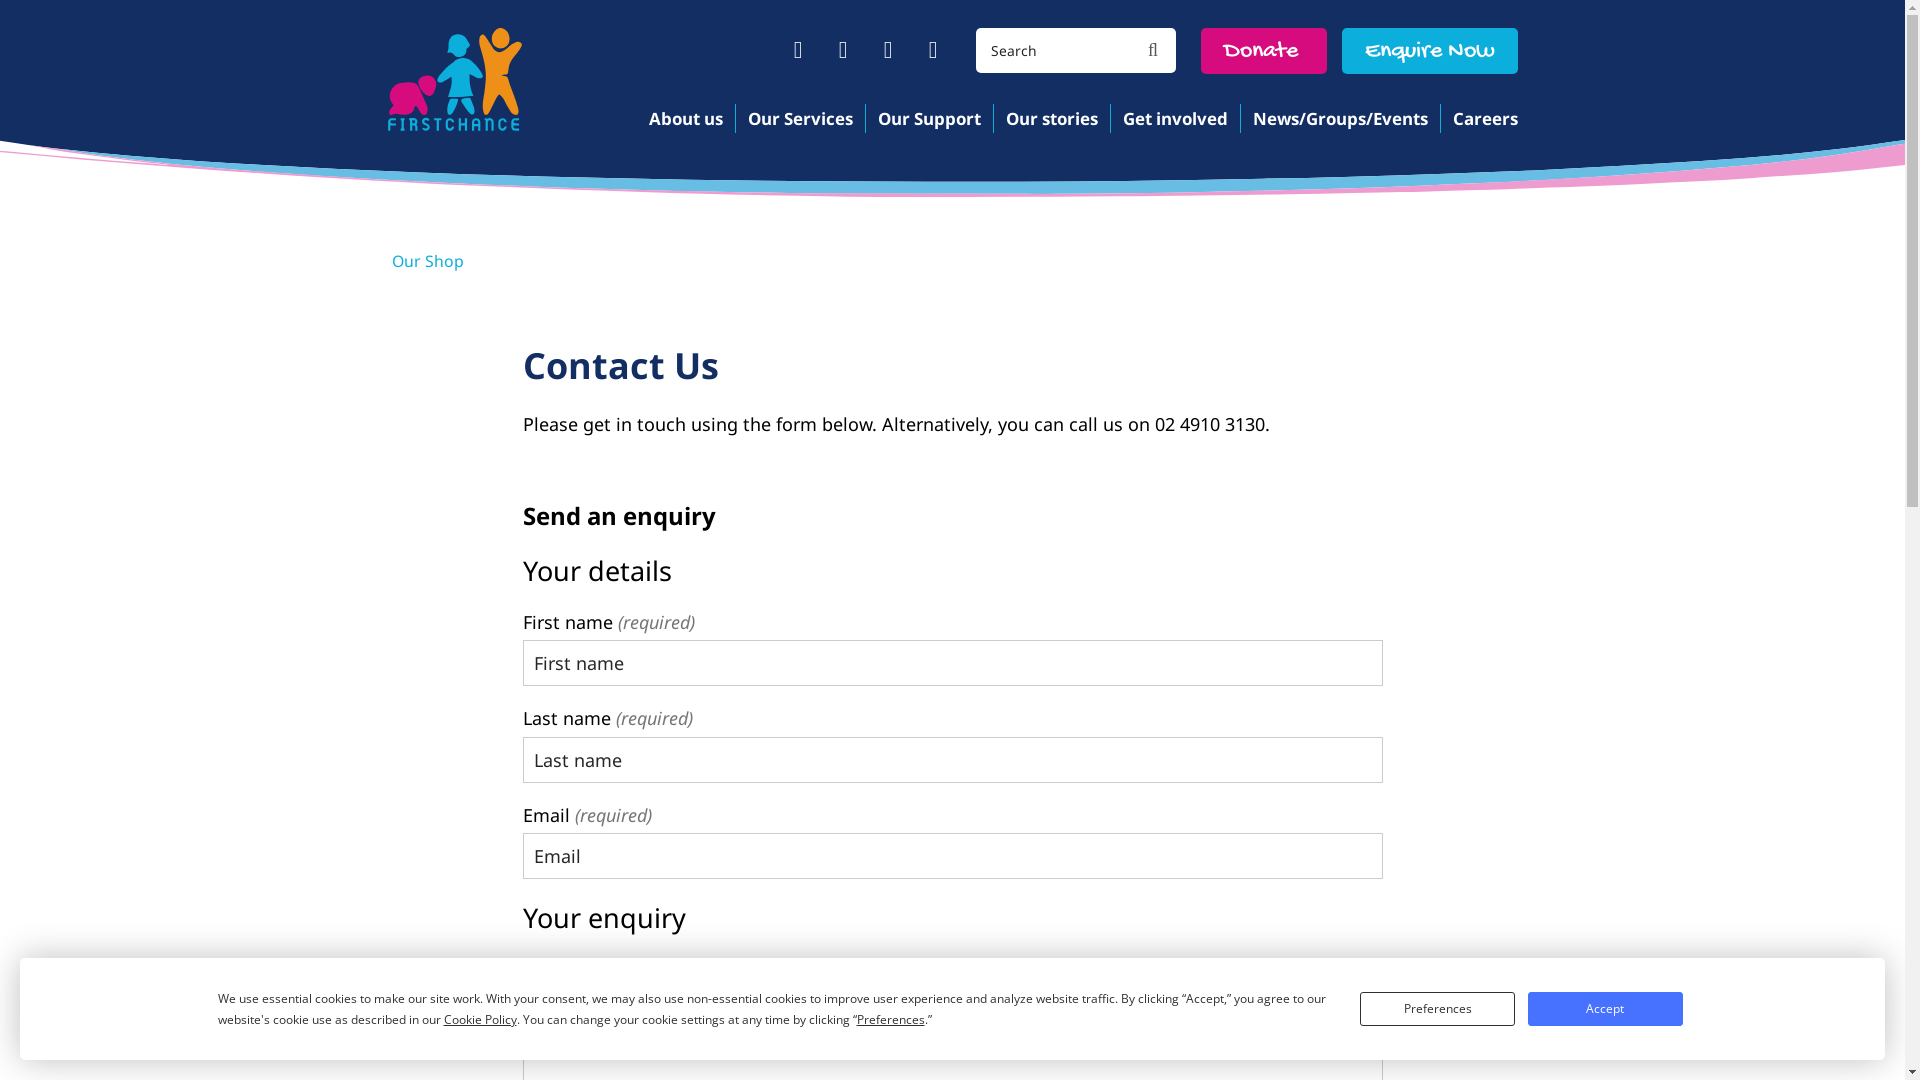 This screenshot has height=1080, width=1920. Describe the element at coordinates (1430, 51) in the screenshot. I see `Enquire Now` at that location.